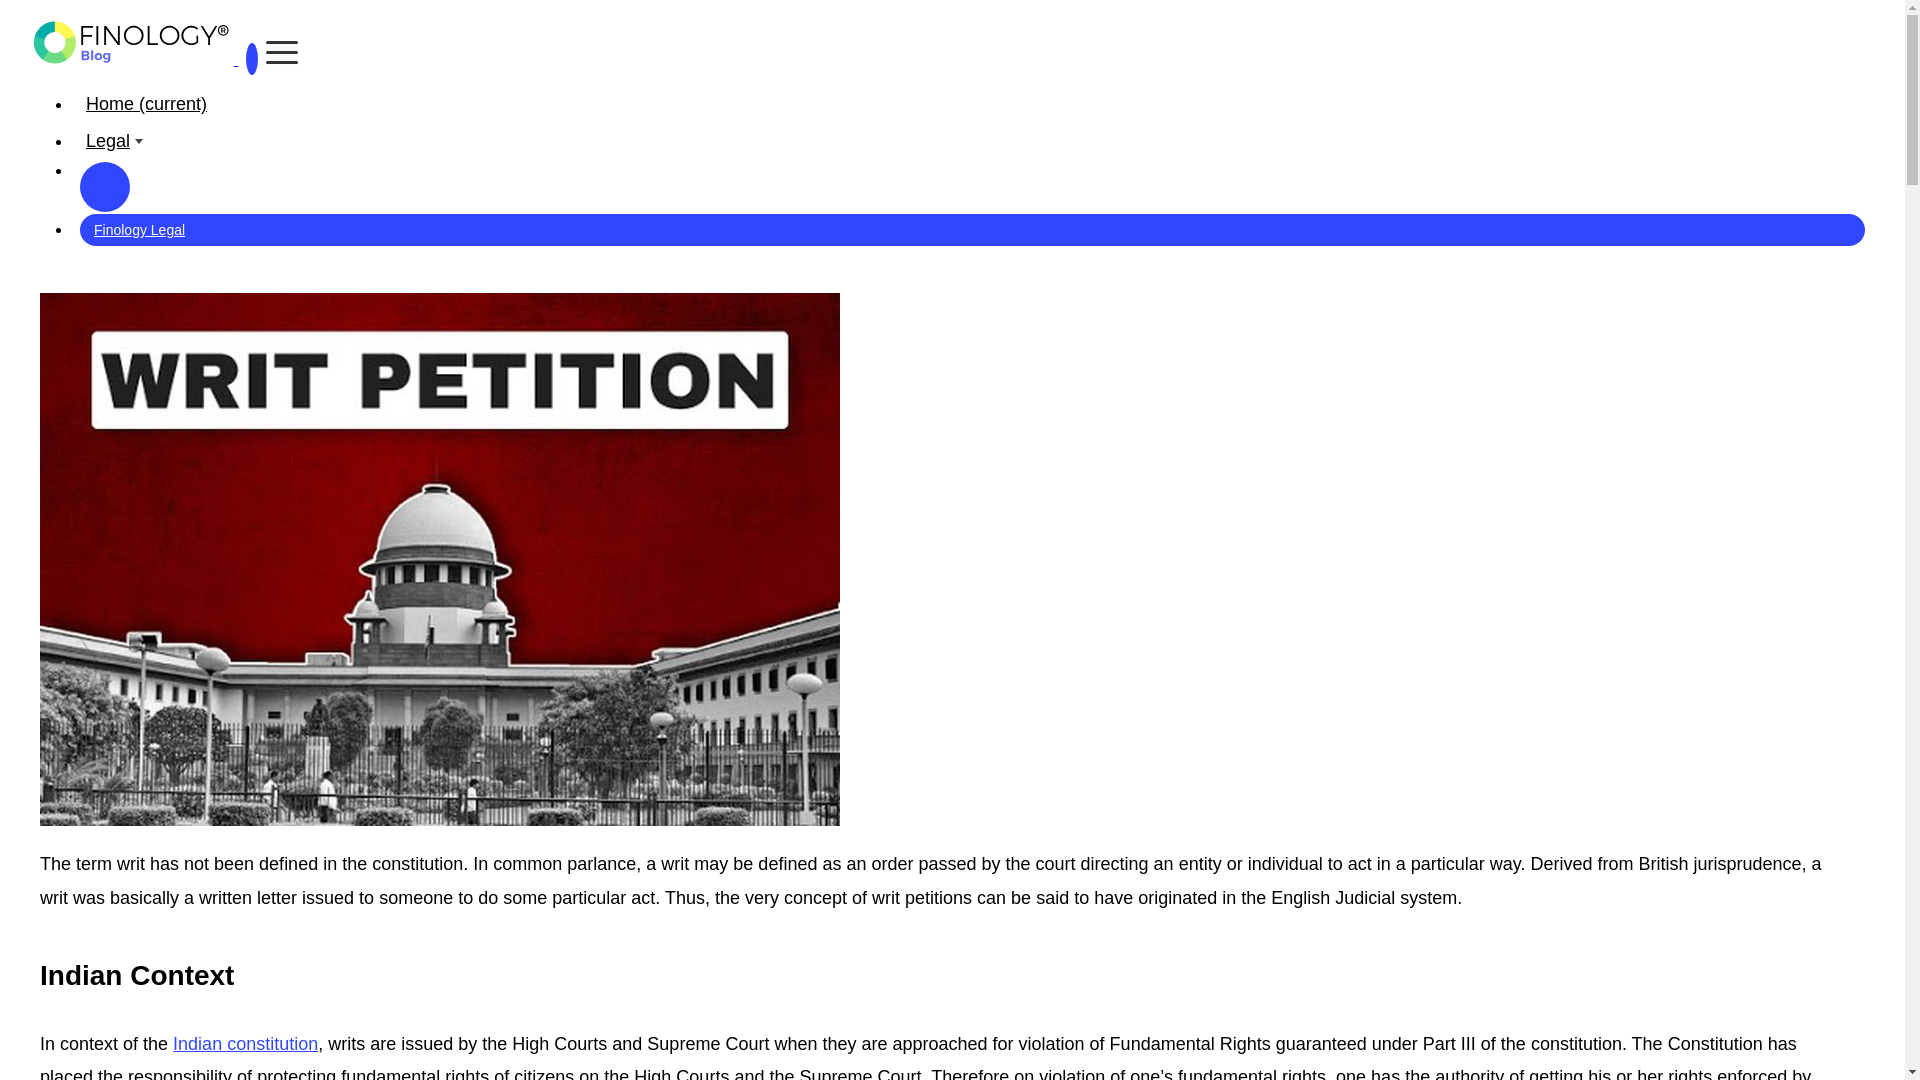 The height and width of the screenshot is (1080, 1920). Describe the element at coordinates (972, 230) in the screenshot. I see `Finology Legal` at that location.